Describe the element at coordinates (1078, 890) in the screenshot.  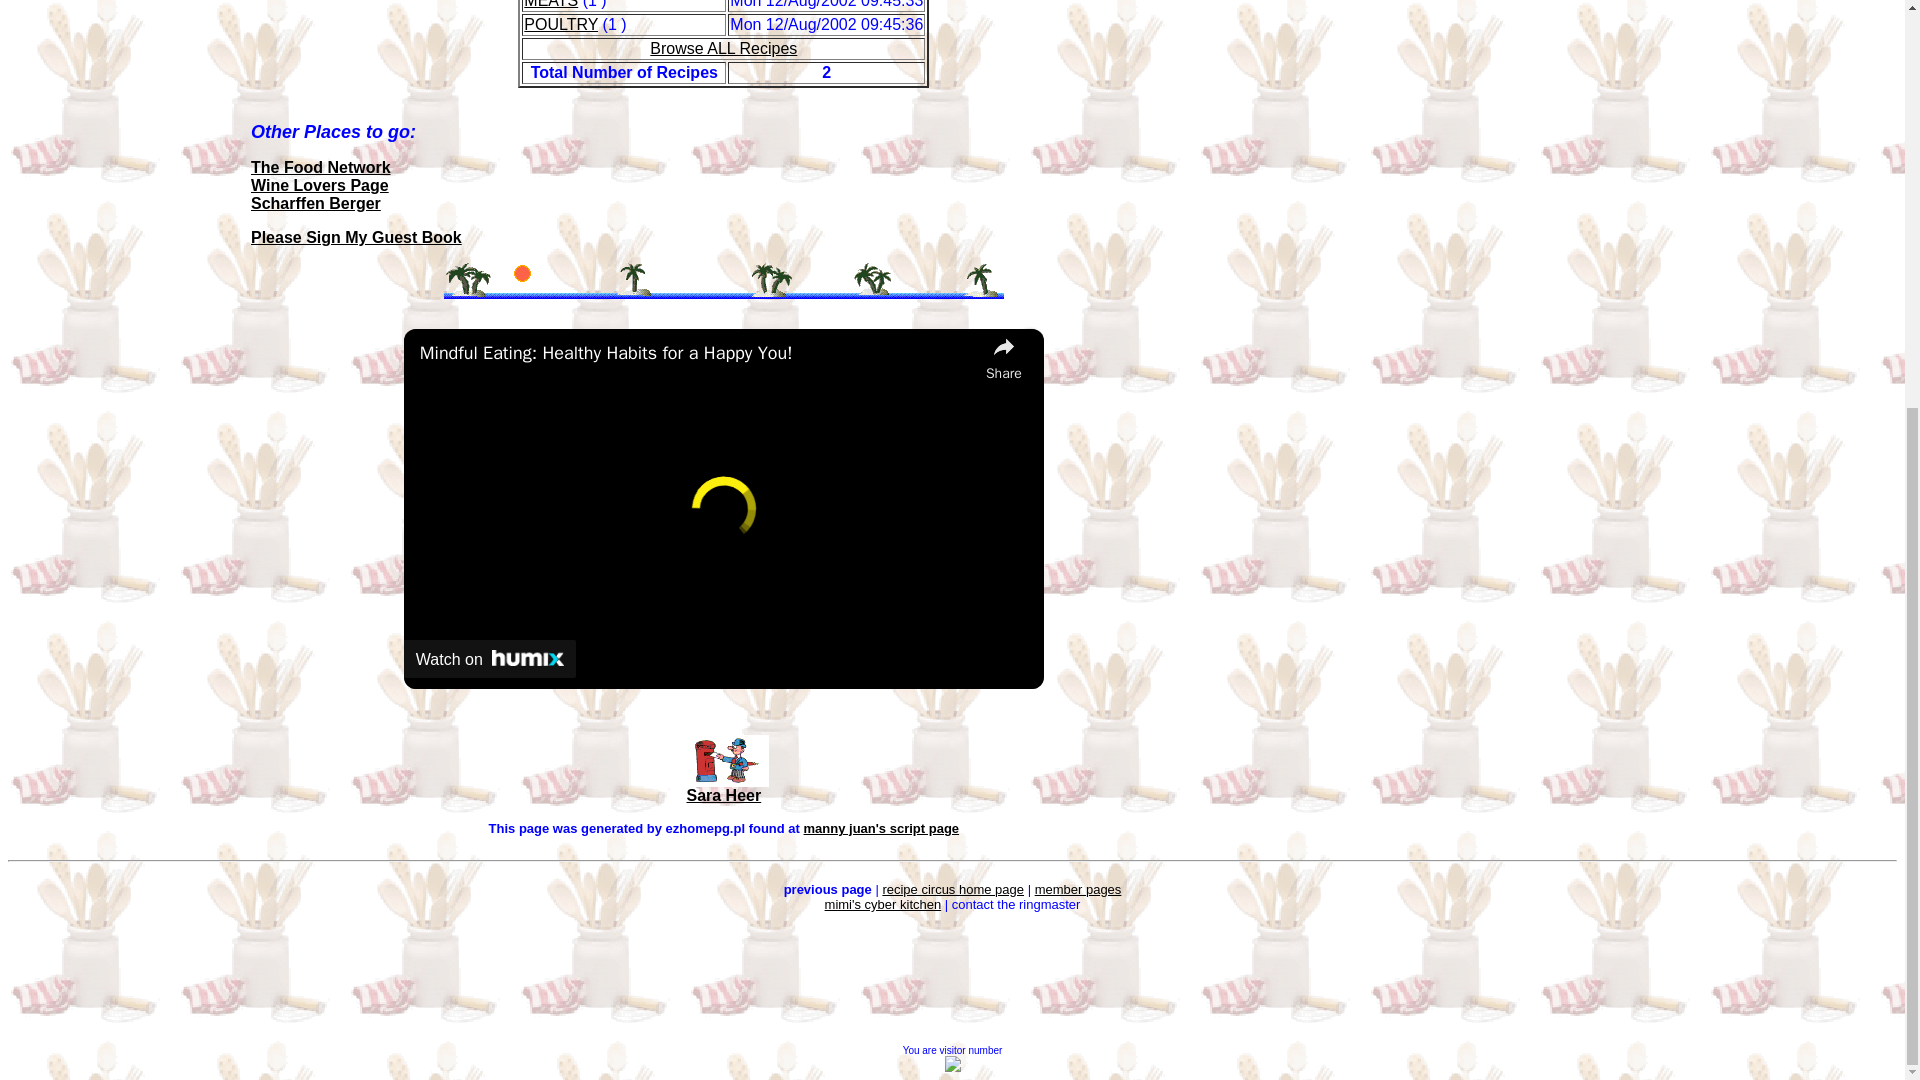
I see `member pages` at that location.